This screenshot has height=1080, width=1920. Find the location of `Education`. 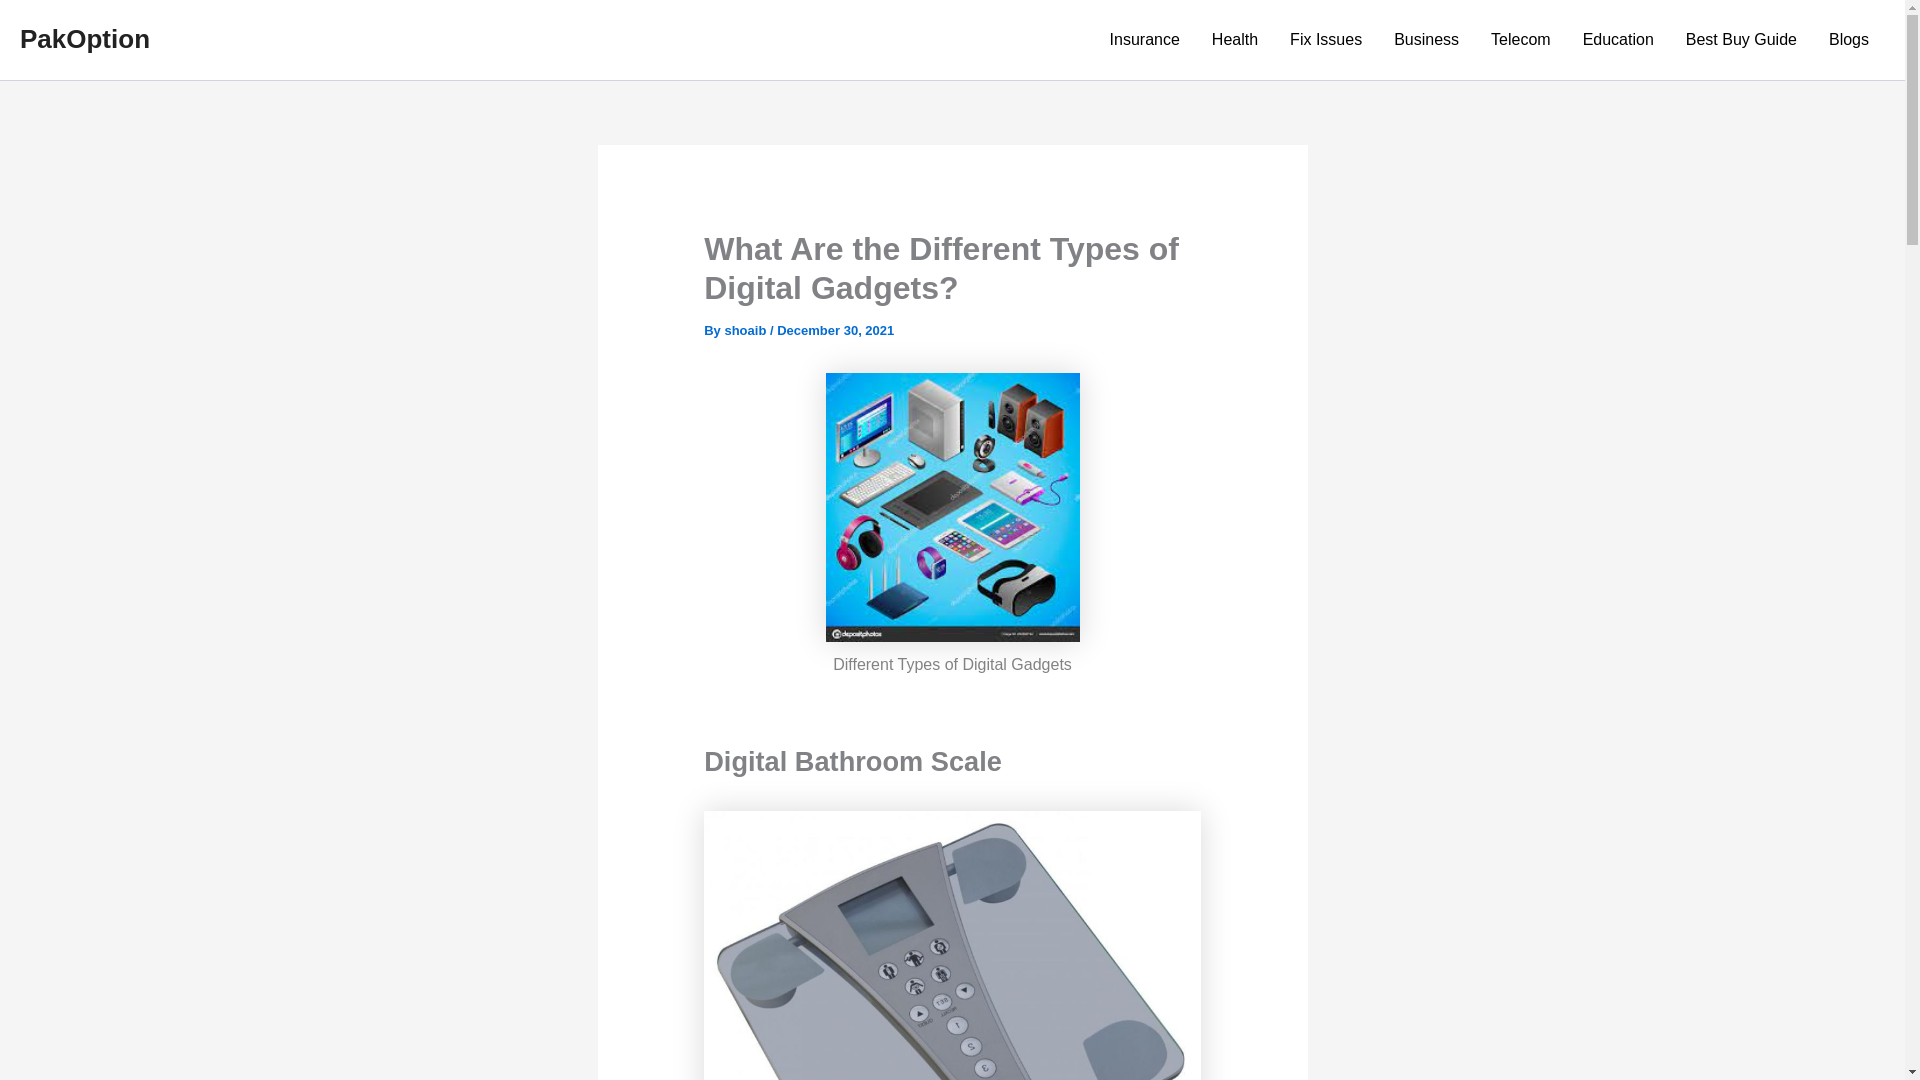

Education is located at coordinates (1618, 40).